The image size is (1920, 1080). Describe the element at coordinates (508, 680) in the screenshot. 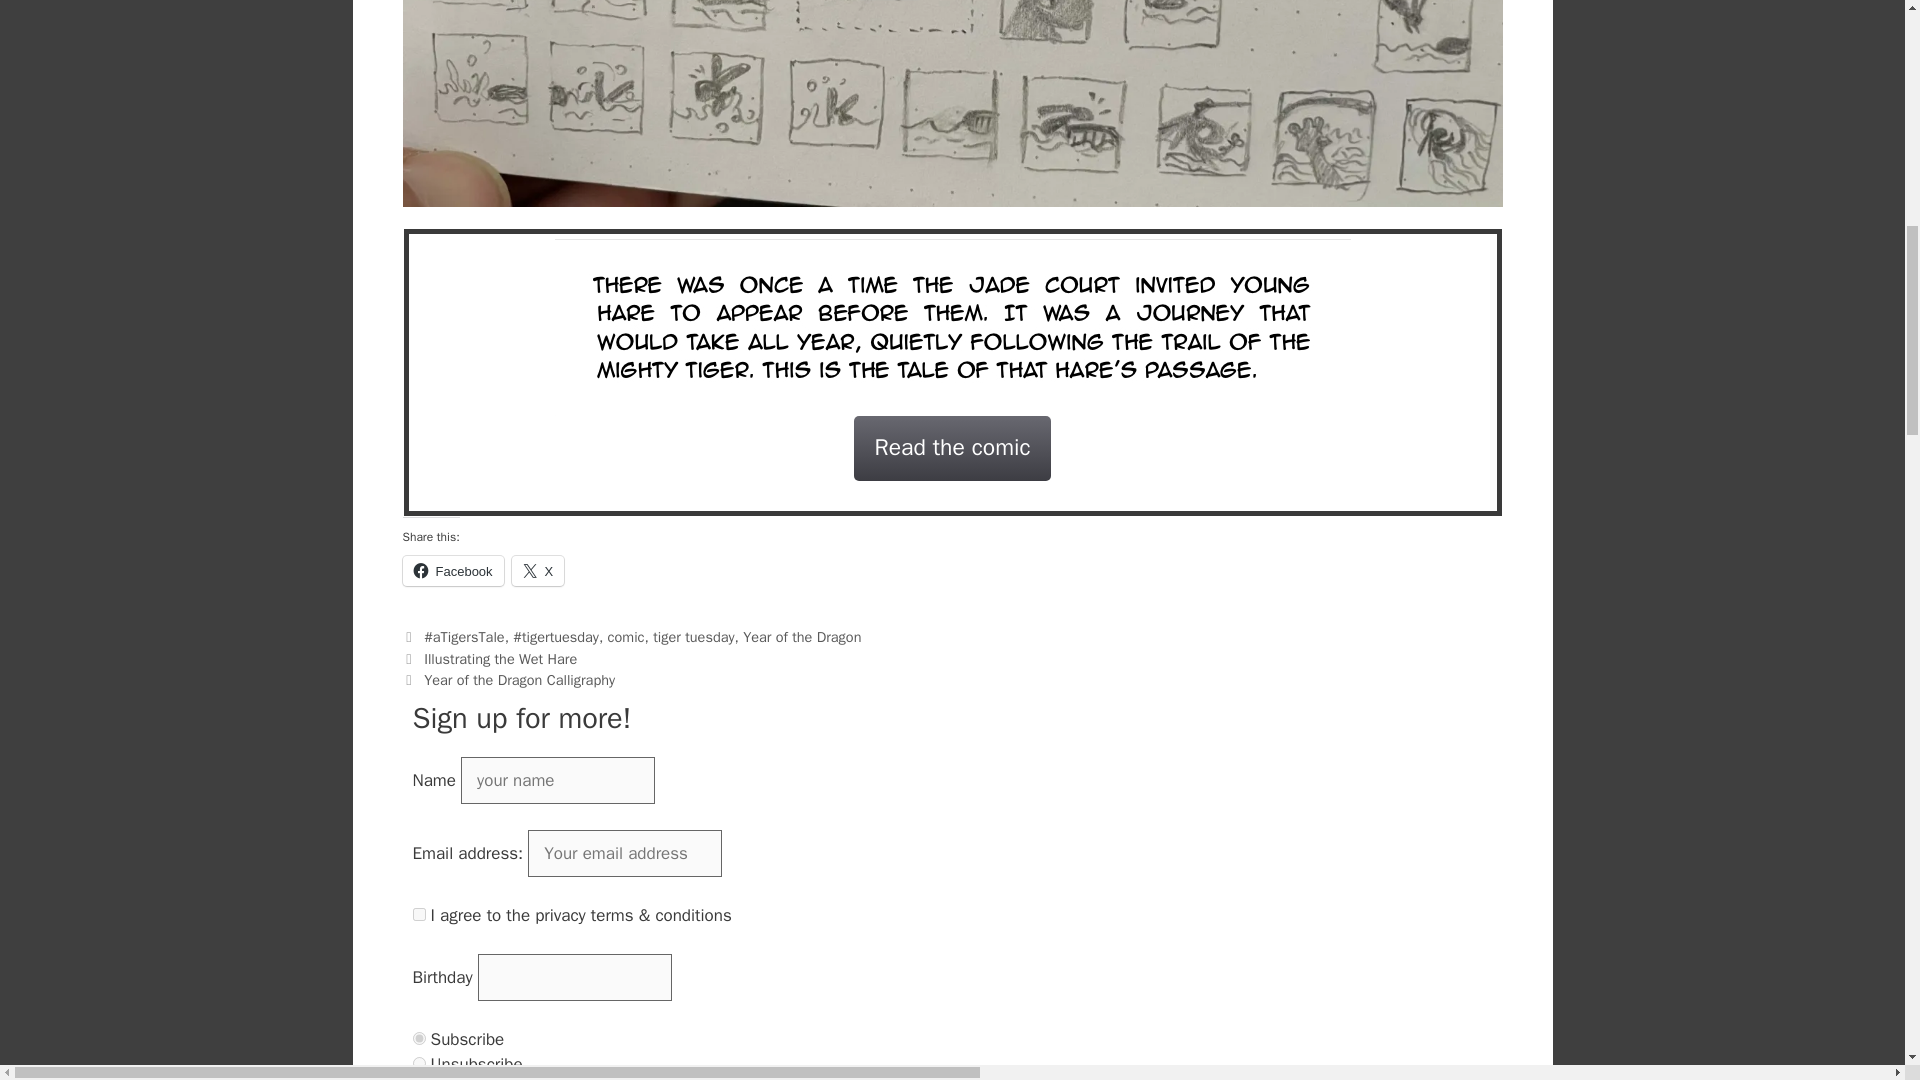

I see `Next` at that location.